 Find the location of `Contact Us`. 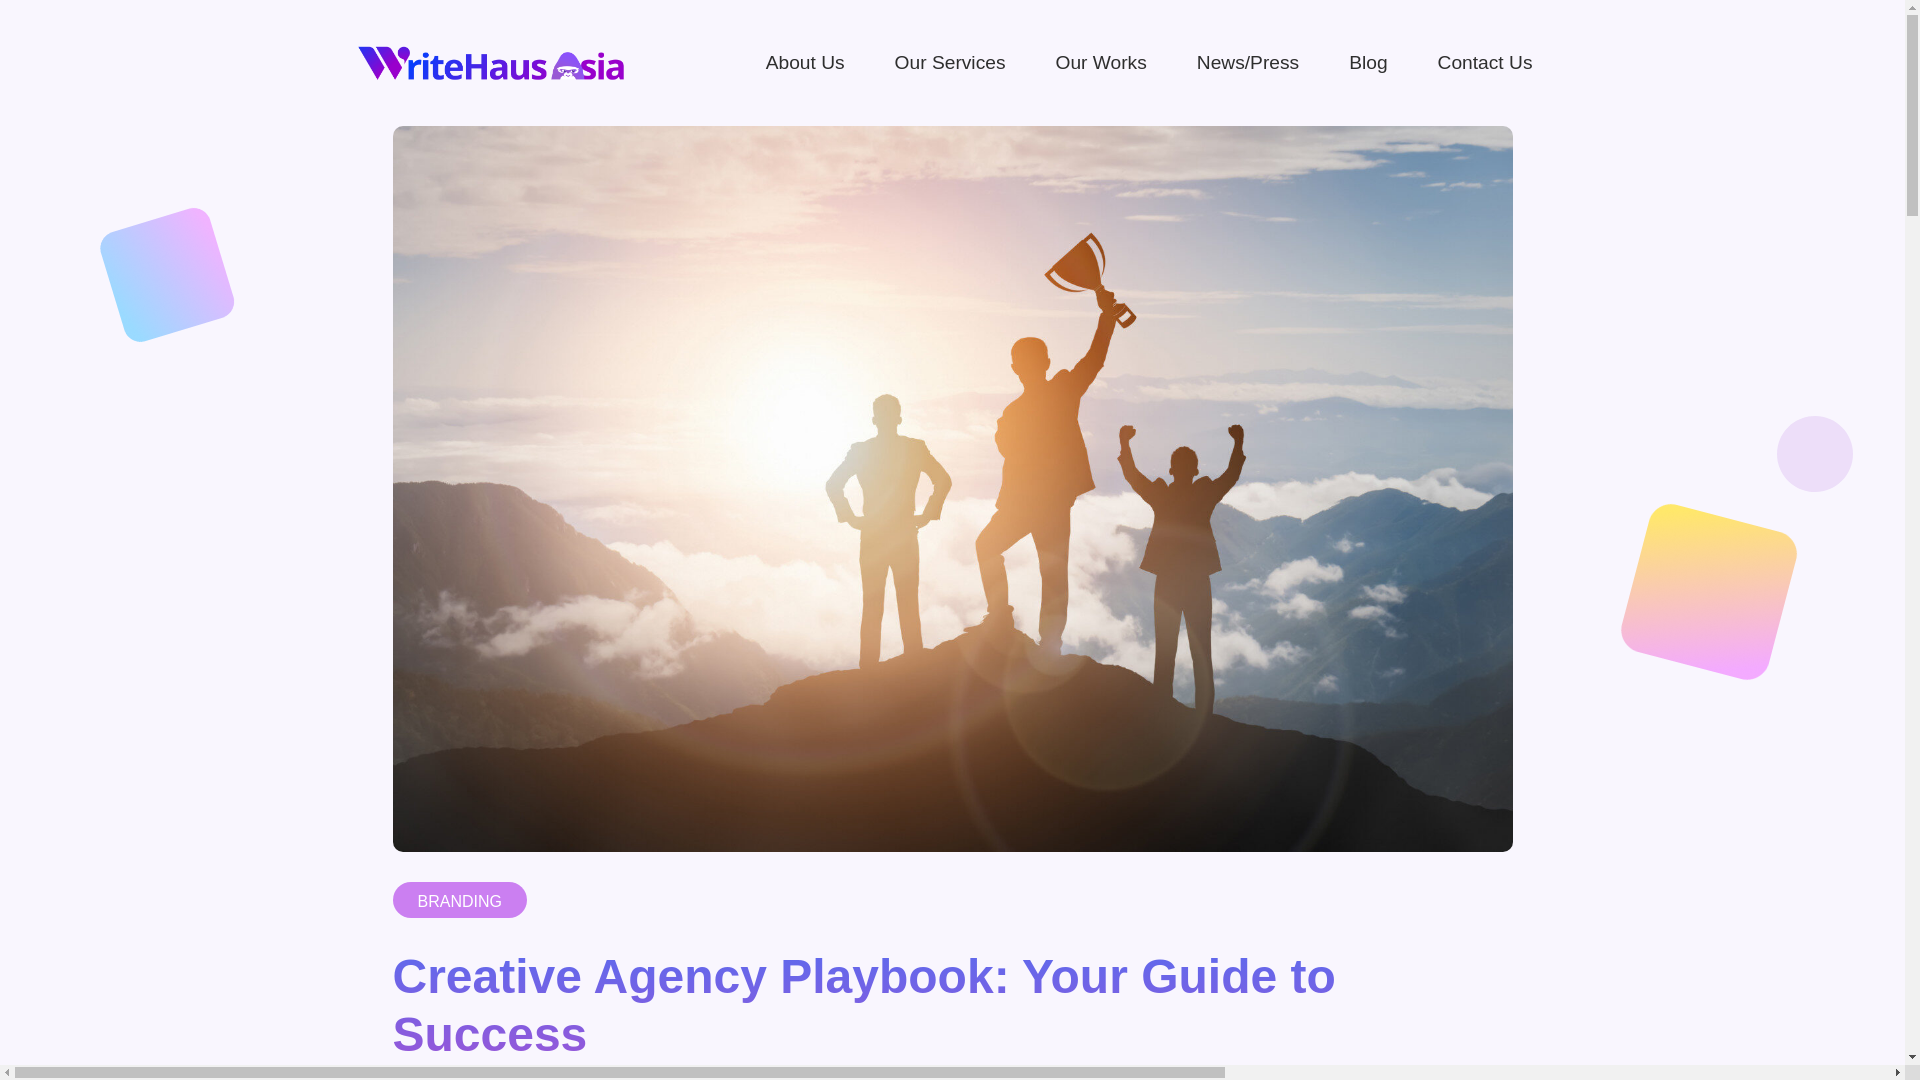

Contact Us is located at coordinates (1486, 62).